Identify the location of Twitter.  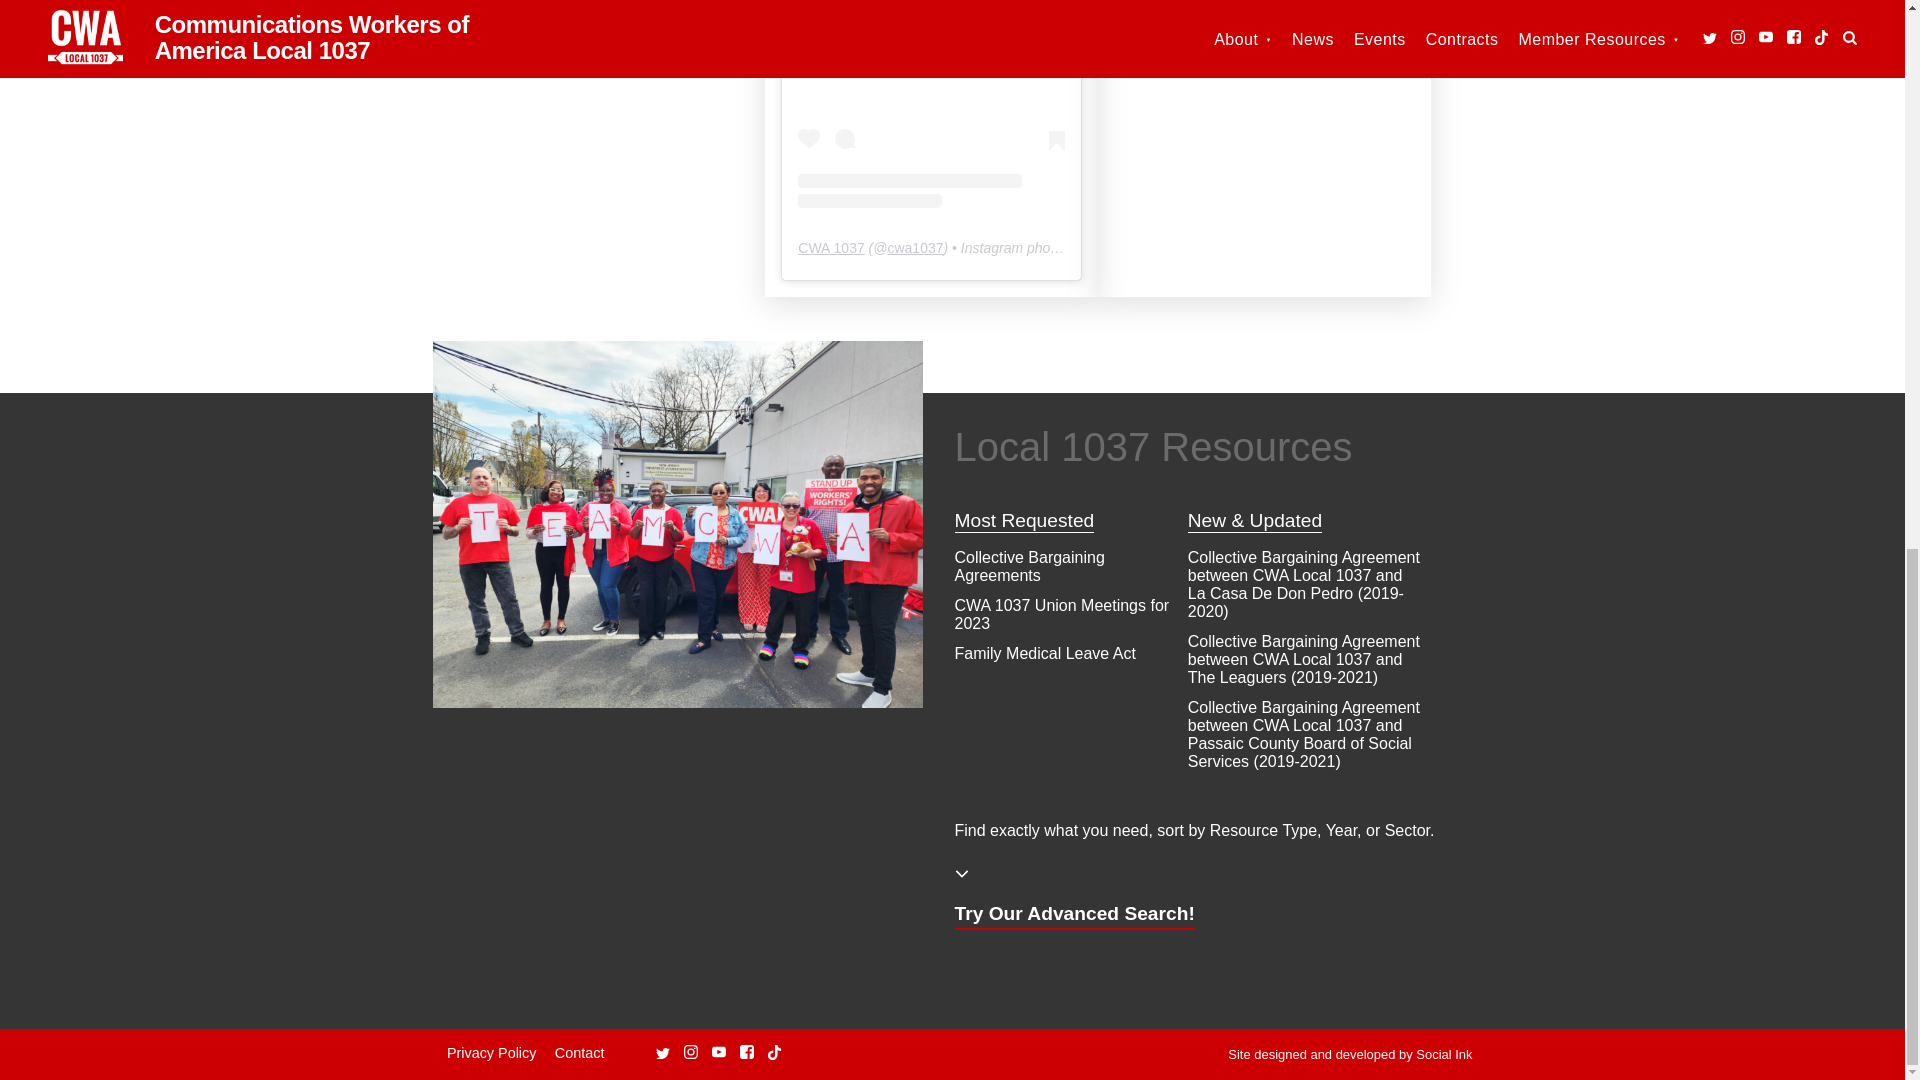
(663, 1053).